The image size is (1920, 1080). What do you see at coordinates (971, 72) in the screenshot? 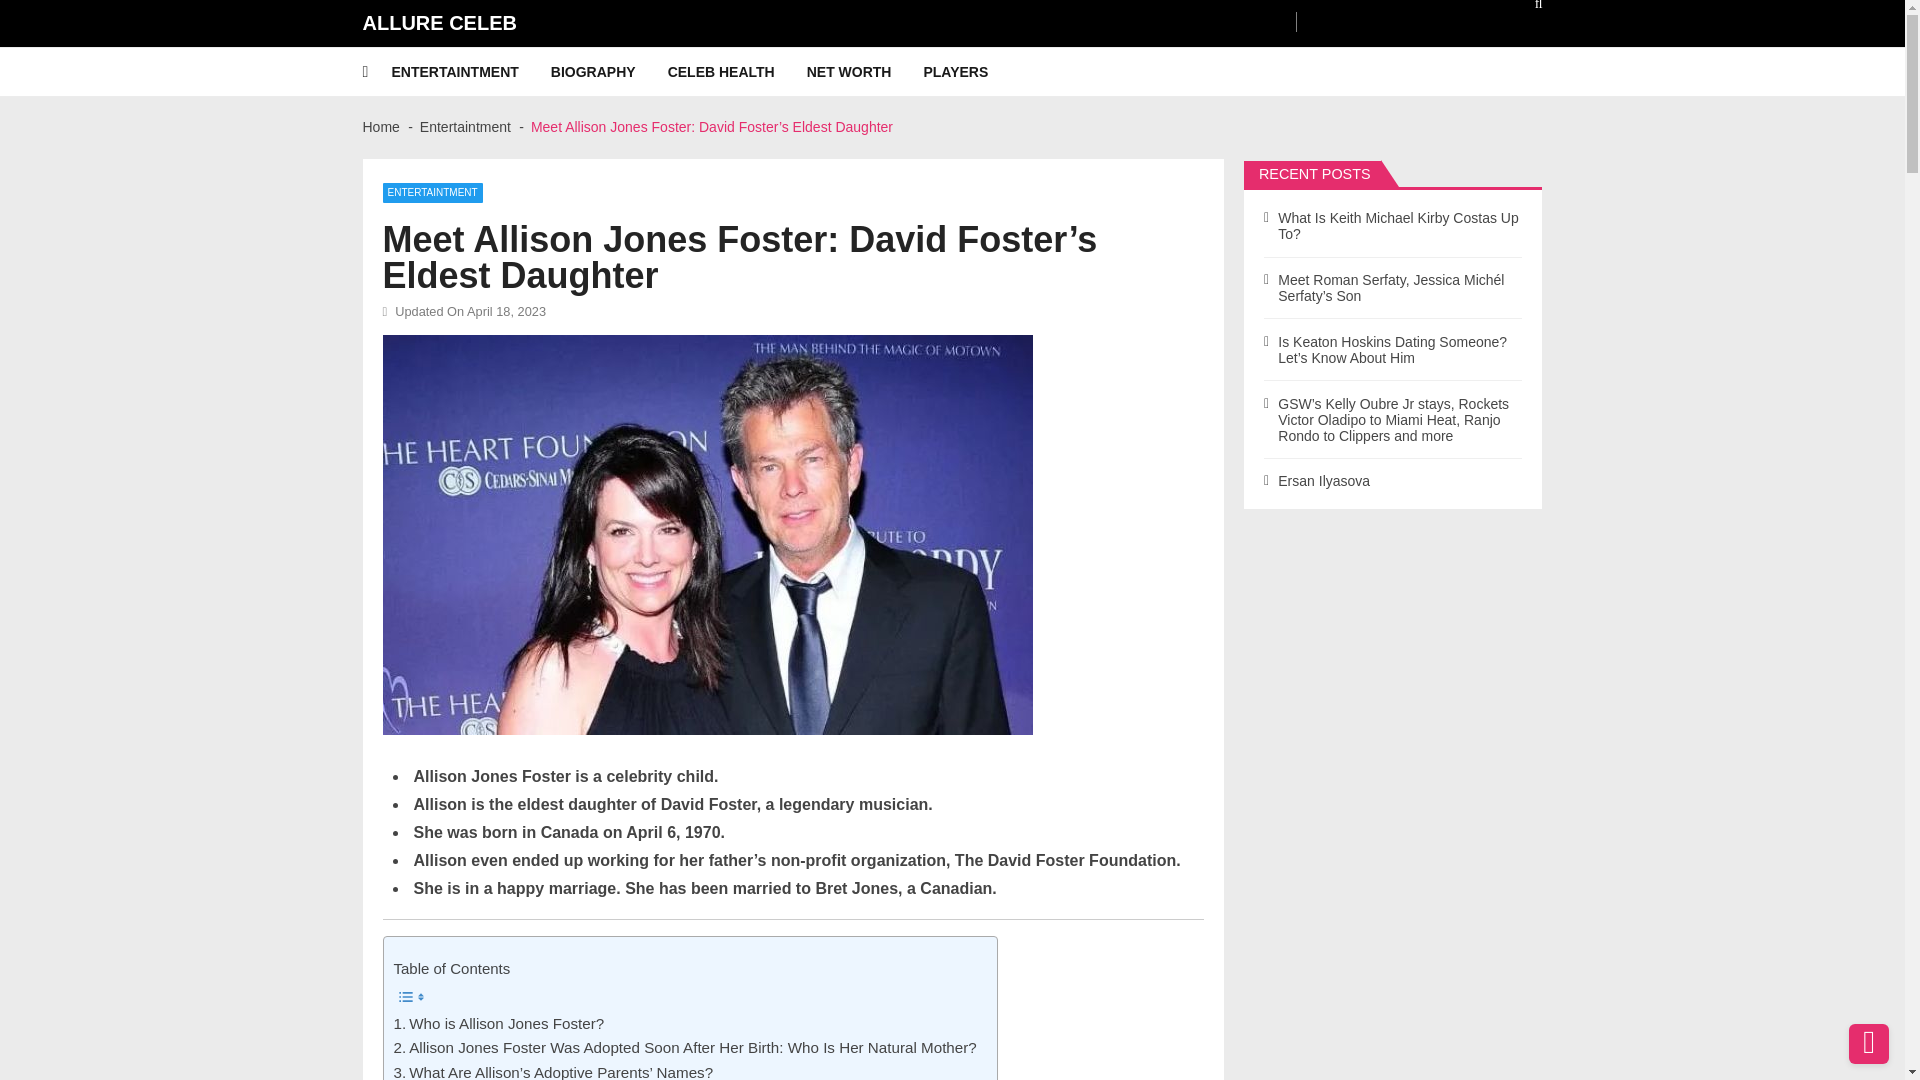
I see `PLAYERS` at bounding box center [971, 72].